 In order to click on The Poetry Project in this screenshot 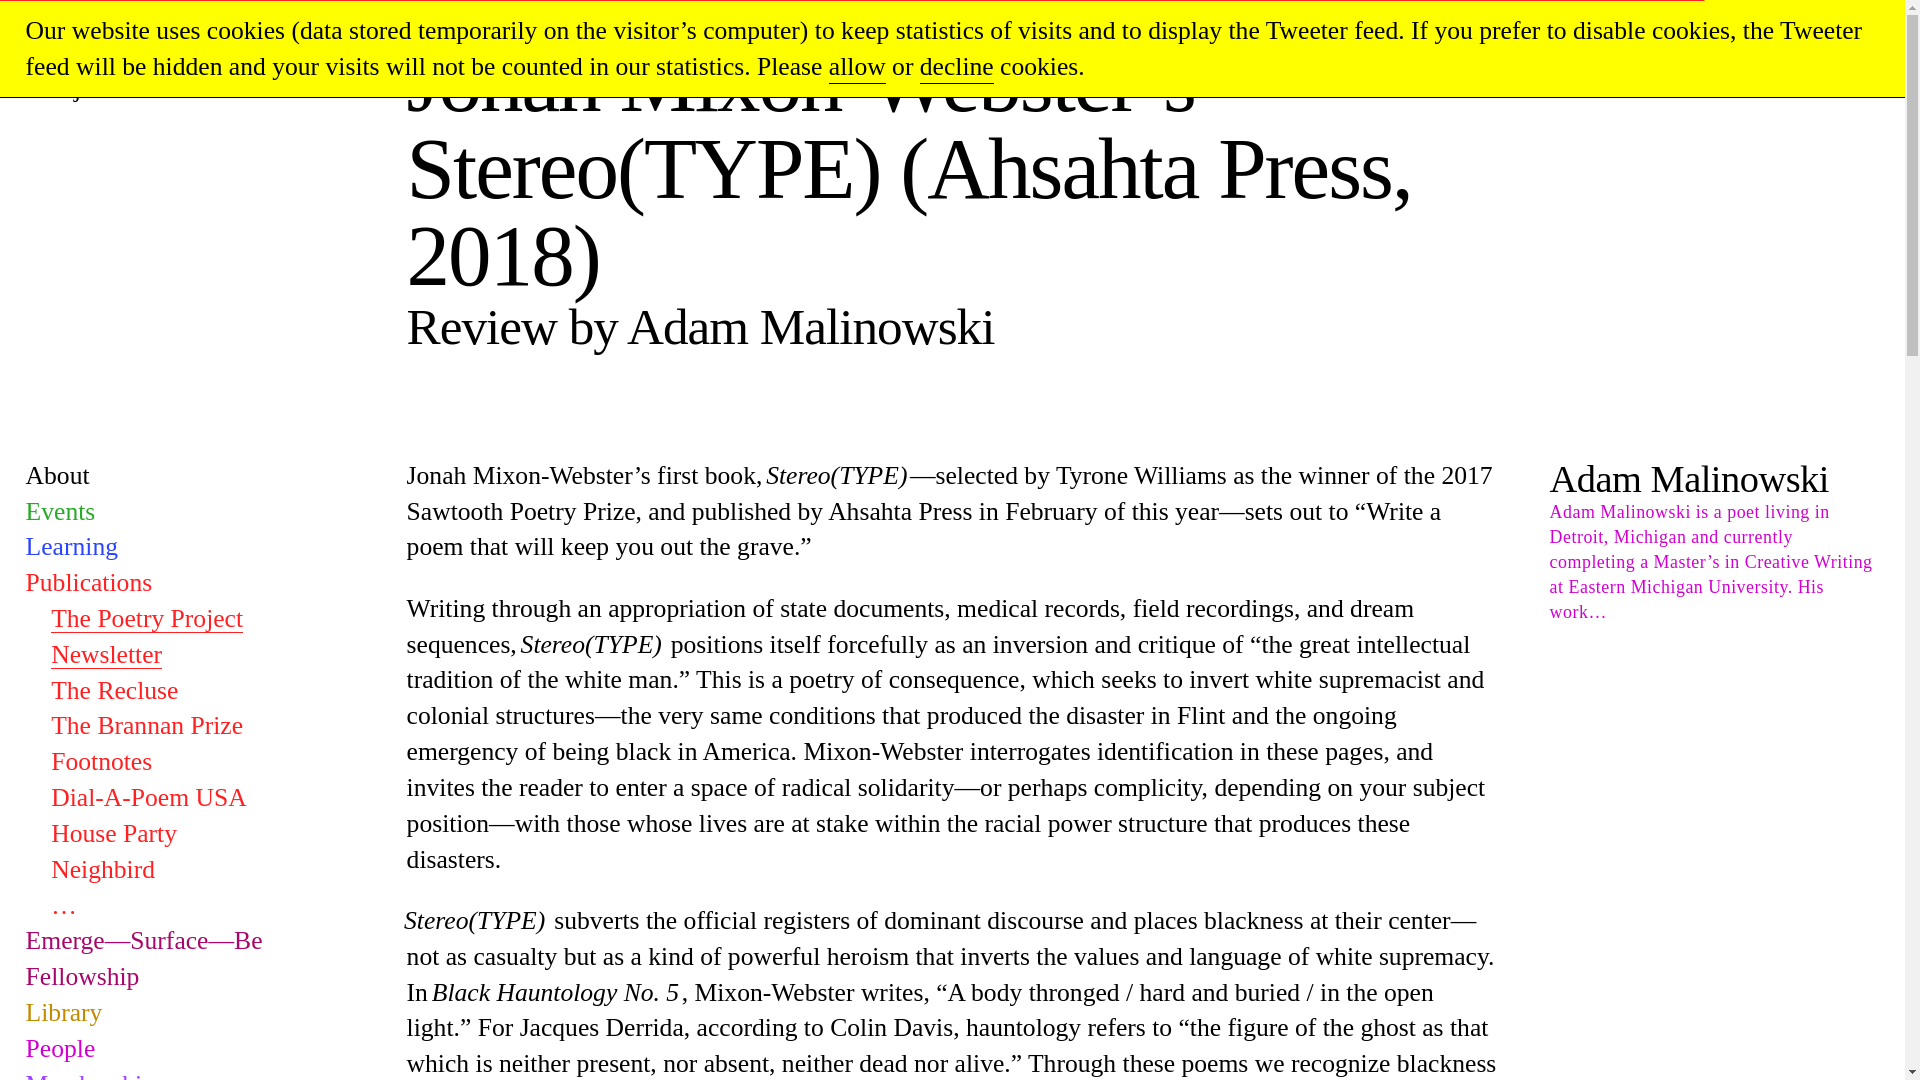, I will do `click(75, 58)`.